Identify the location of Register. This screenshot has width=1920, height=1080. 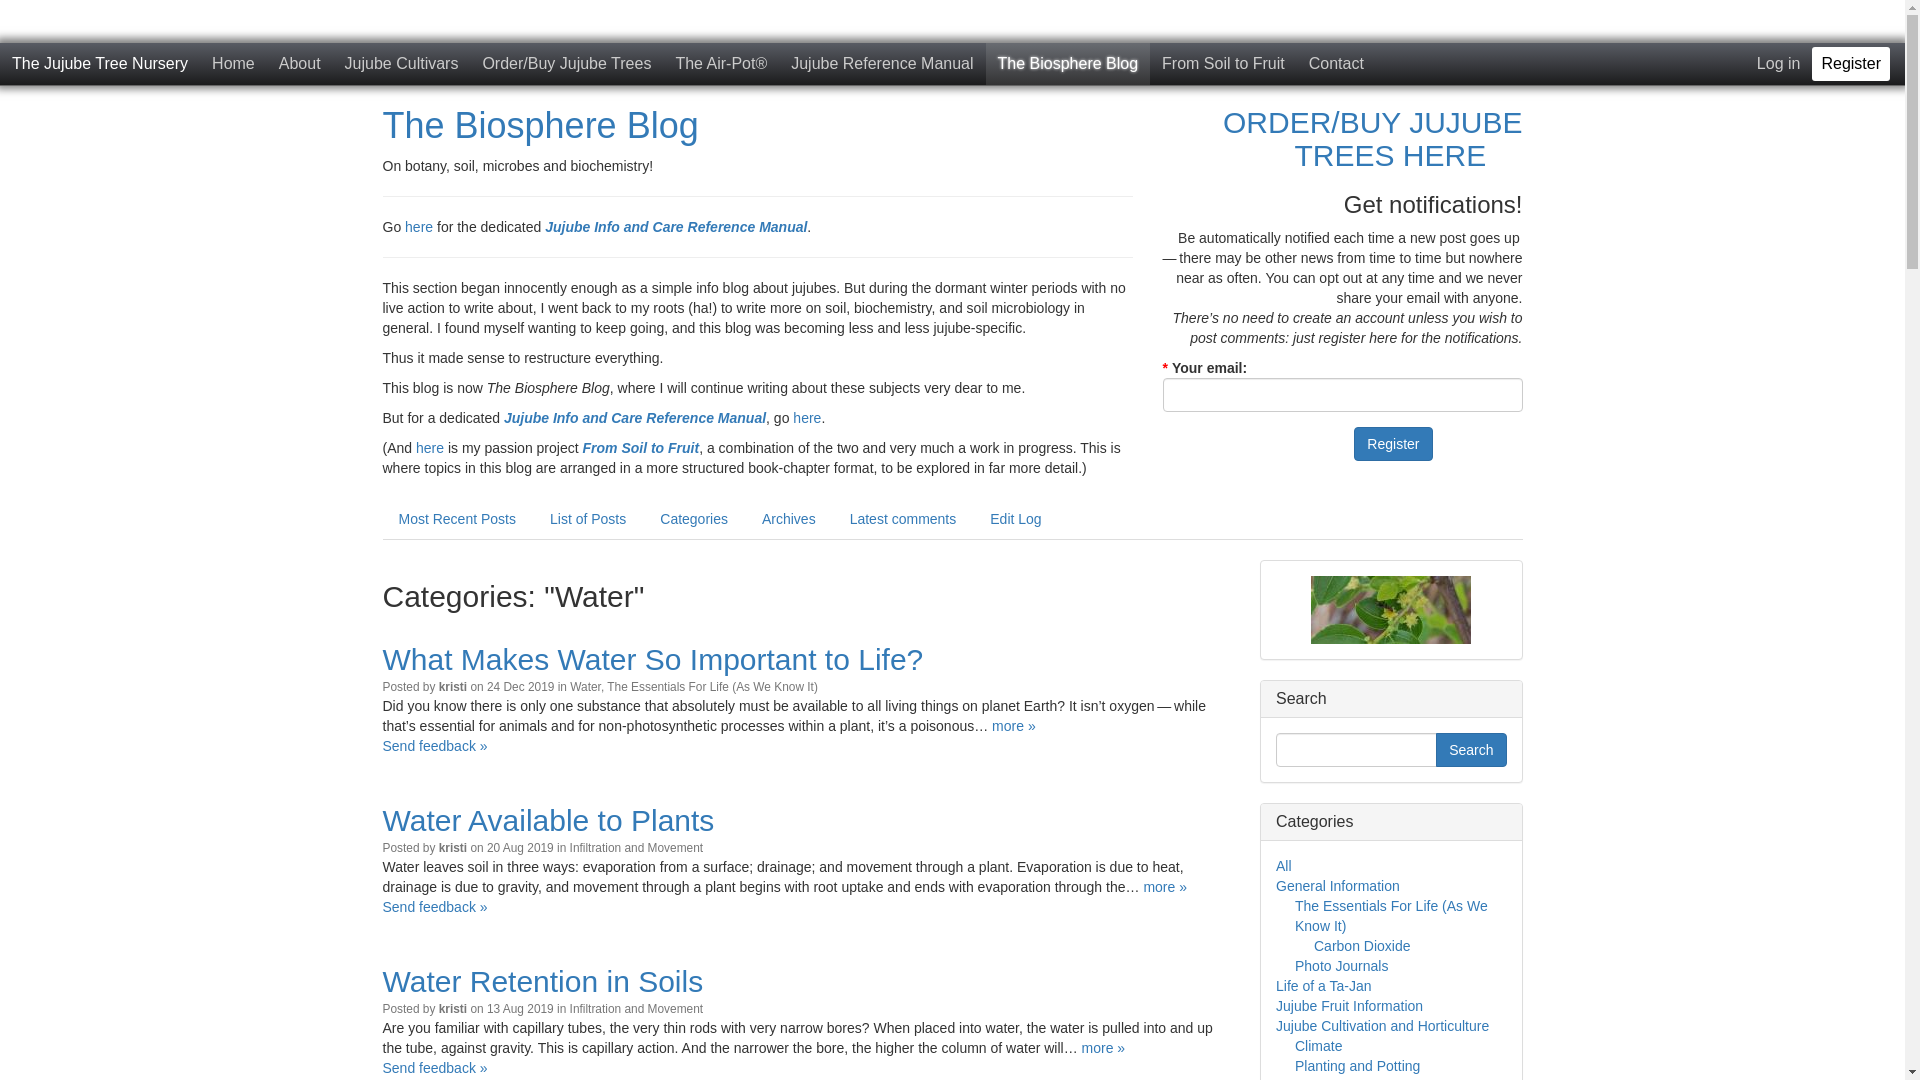
(1851, 64).